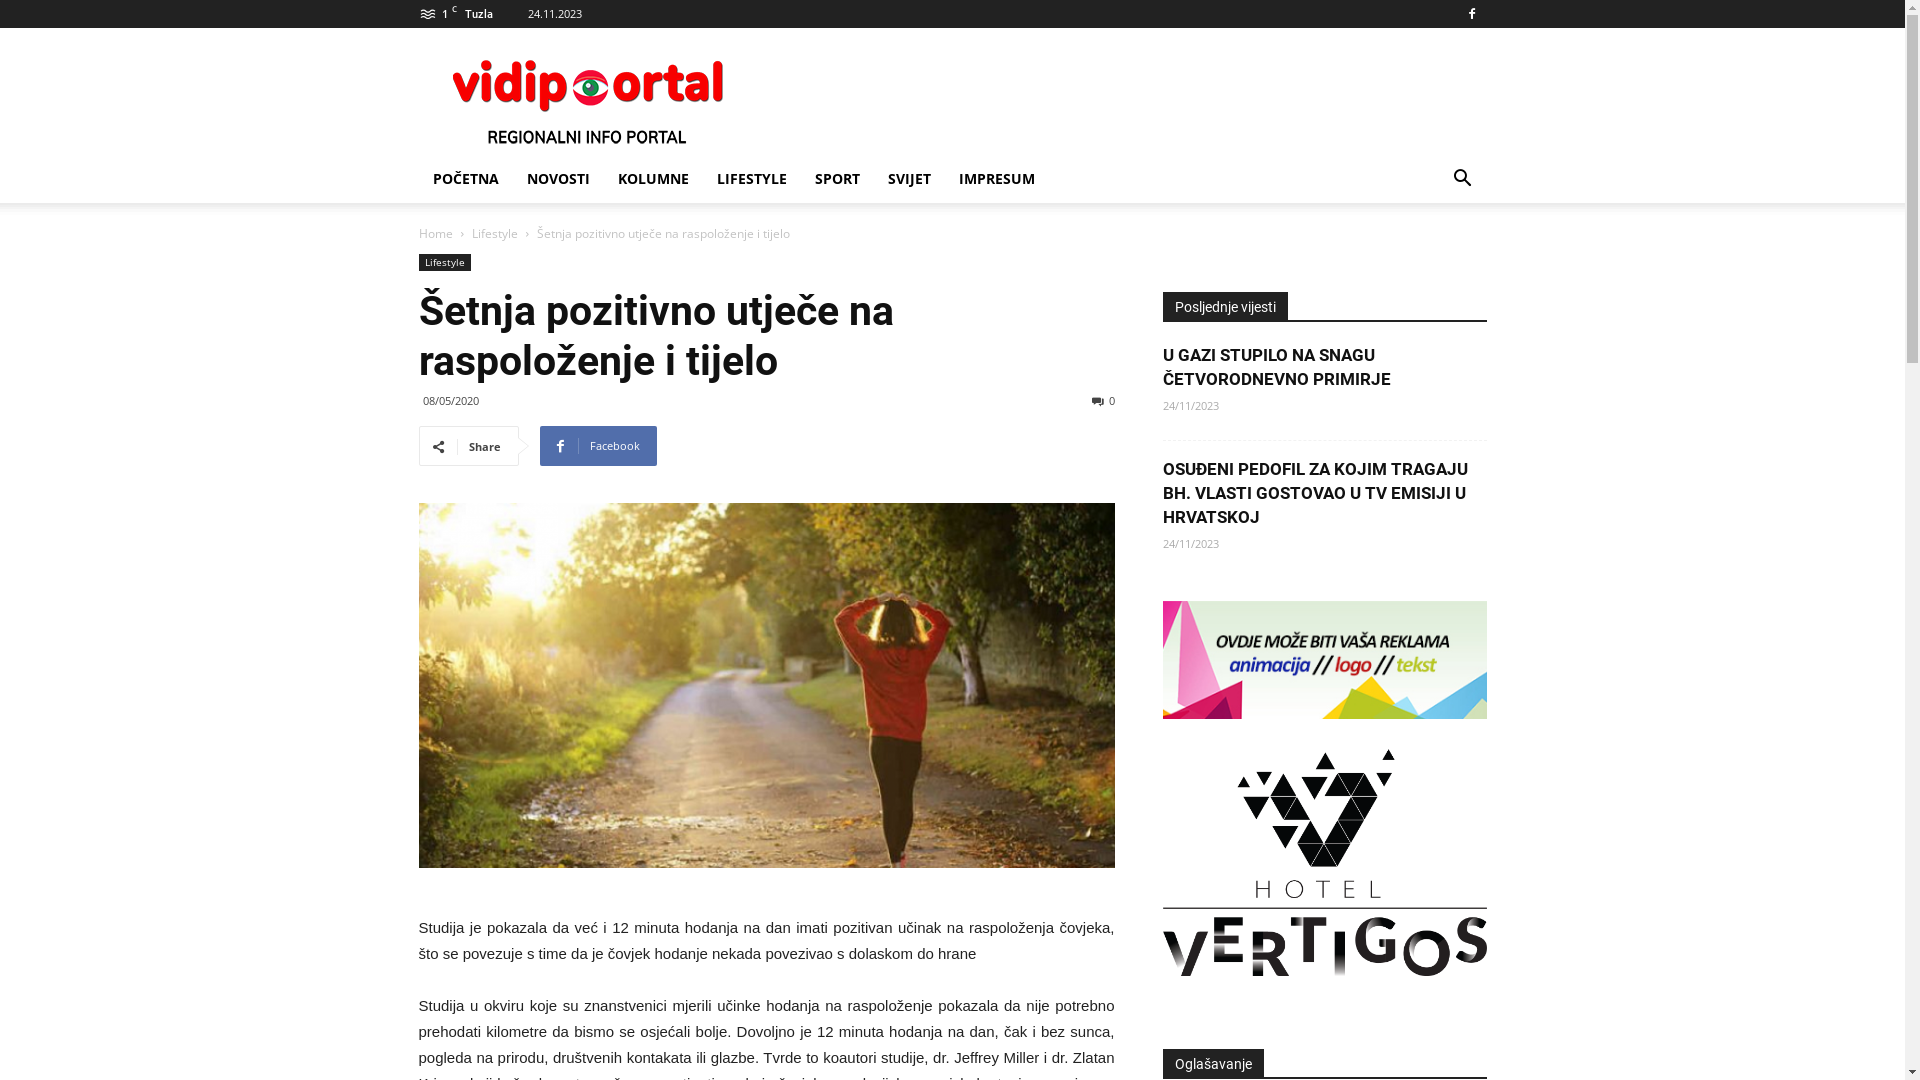  I want to click on Facebook, so click(598, 446).